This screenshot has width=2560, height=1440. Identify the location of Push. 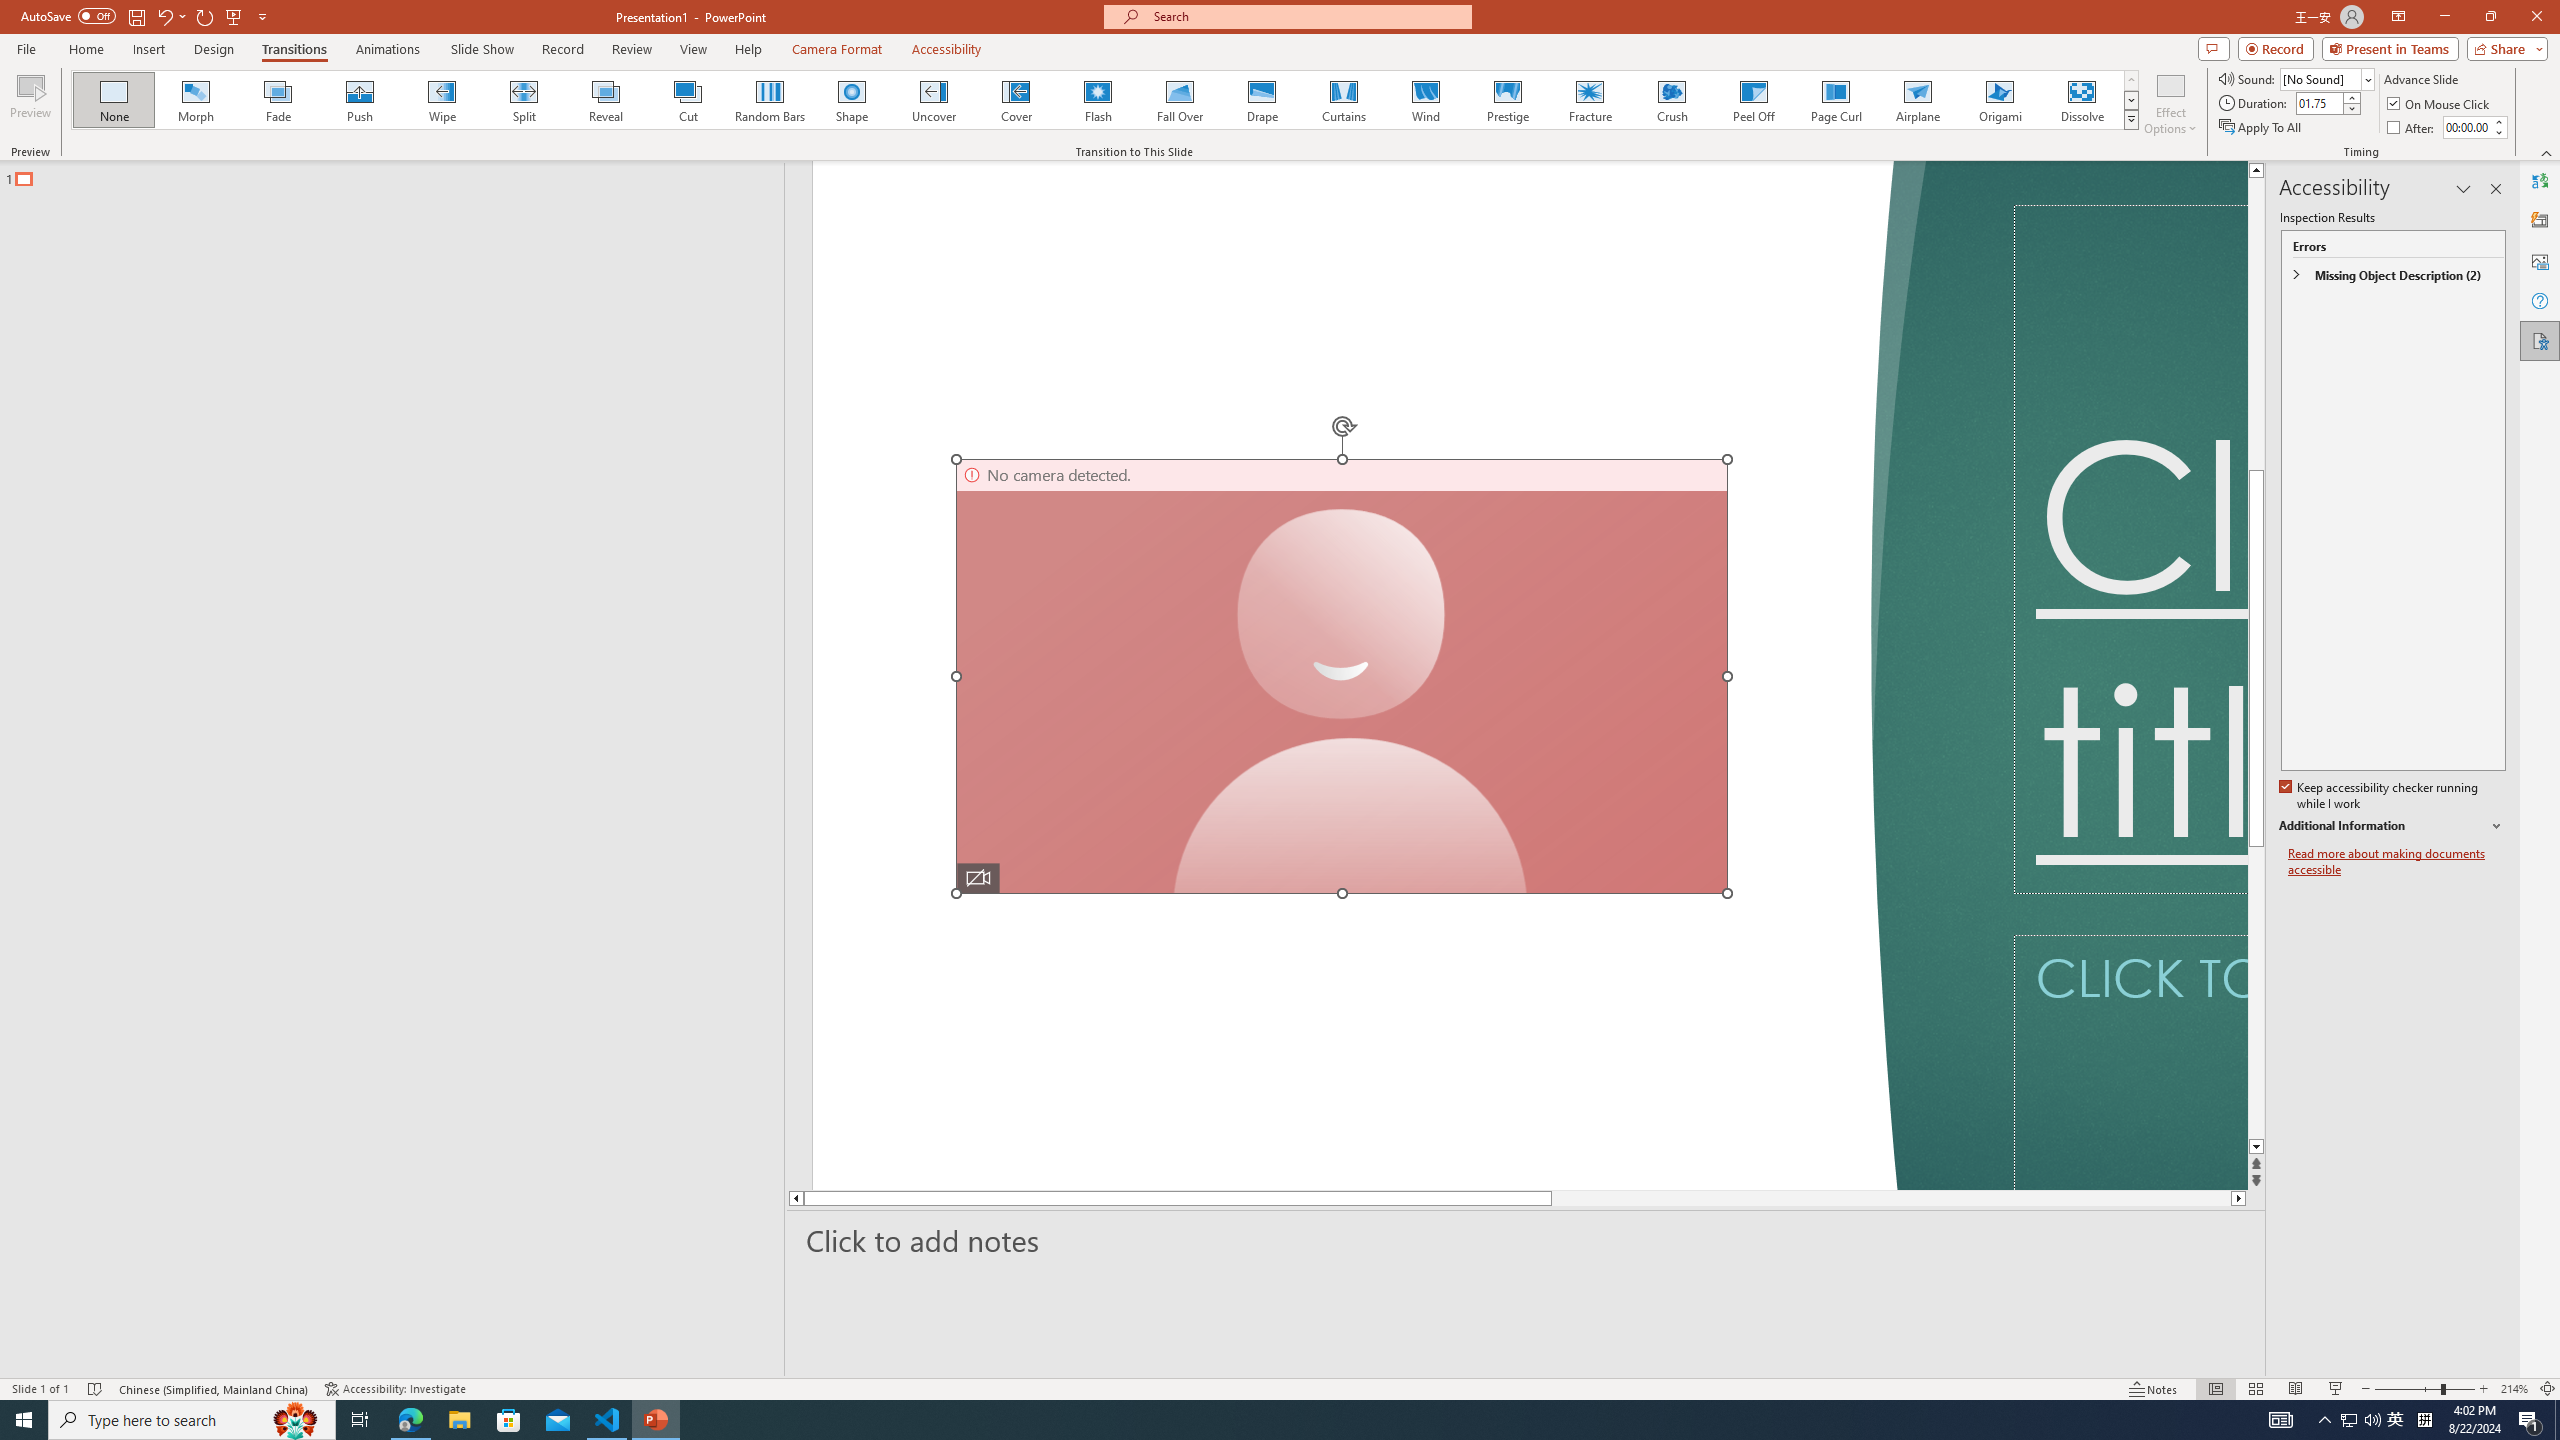
(360, 100).